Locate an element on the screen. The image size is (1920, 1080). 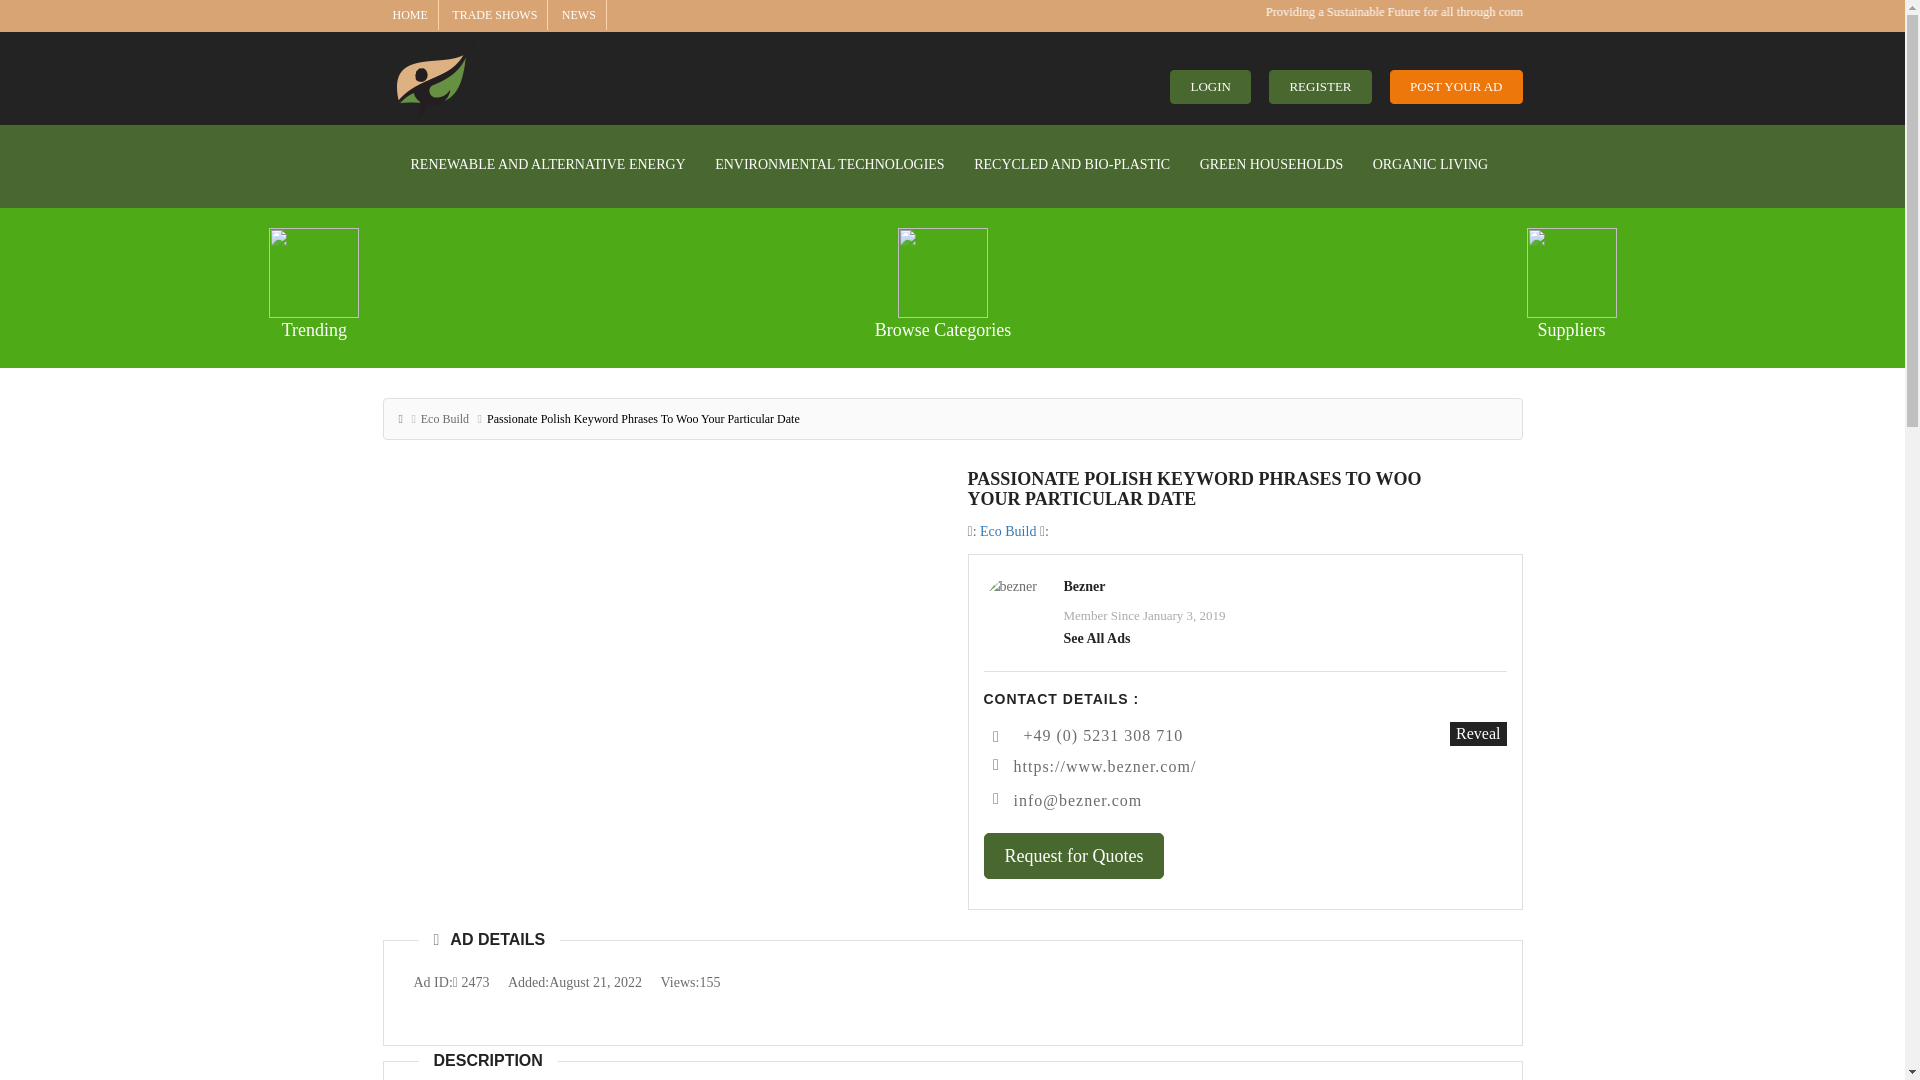
HOME is located at coordinates (408, 14).